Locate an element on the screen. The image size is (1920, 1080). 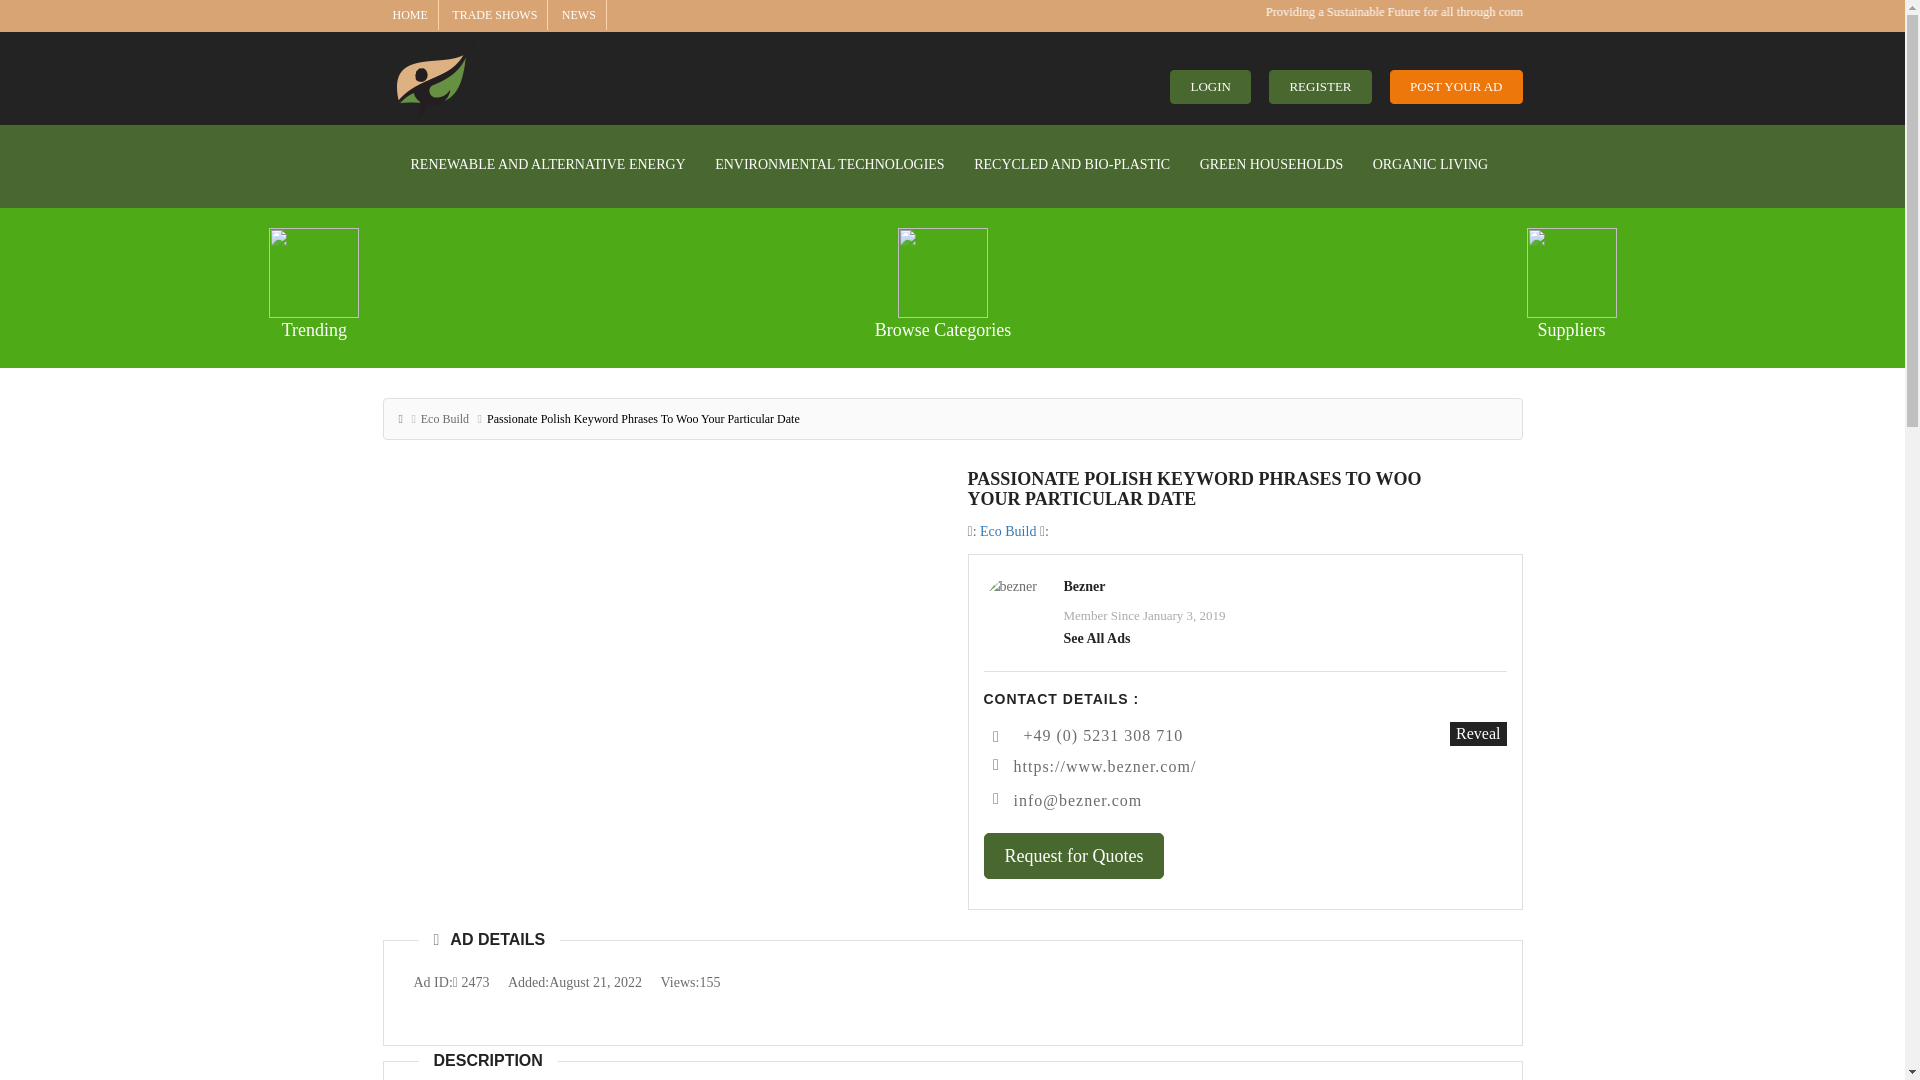
HOME is located at coordinates (408, 14).